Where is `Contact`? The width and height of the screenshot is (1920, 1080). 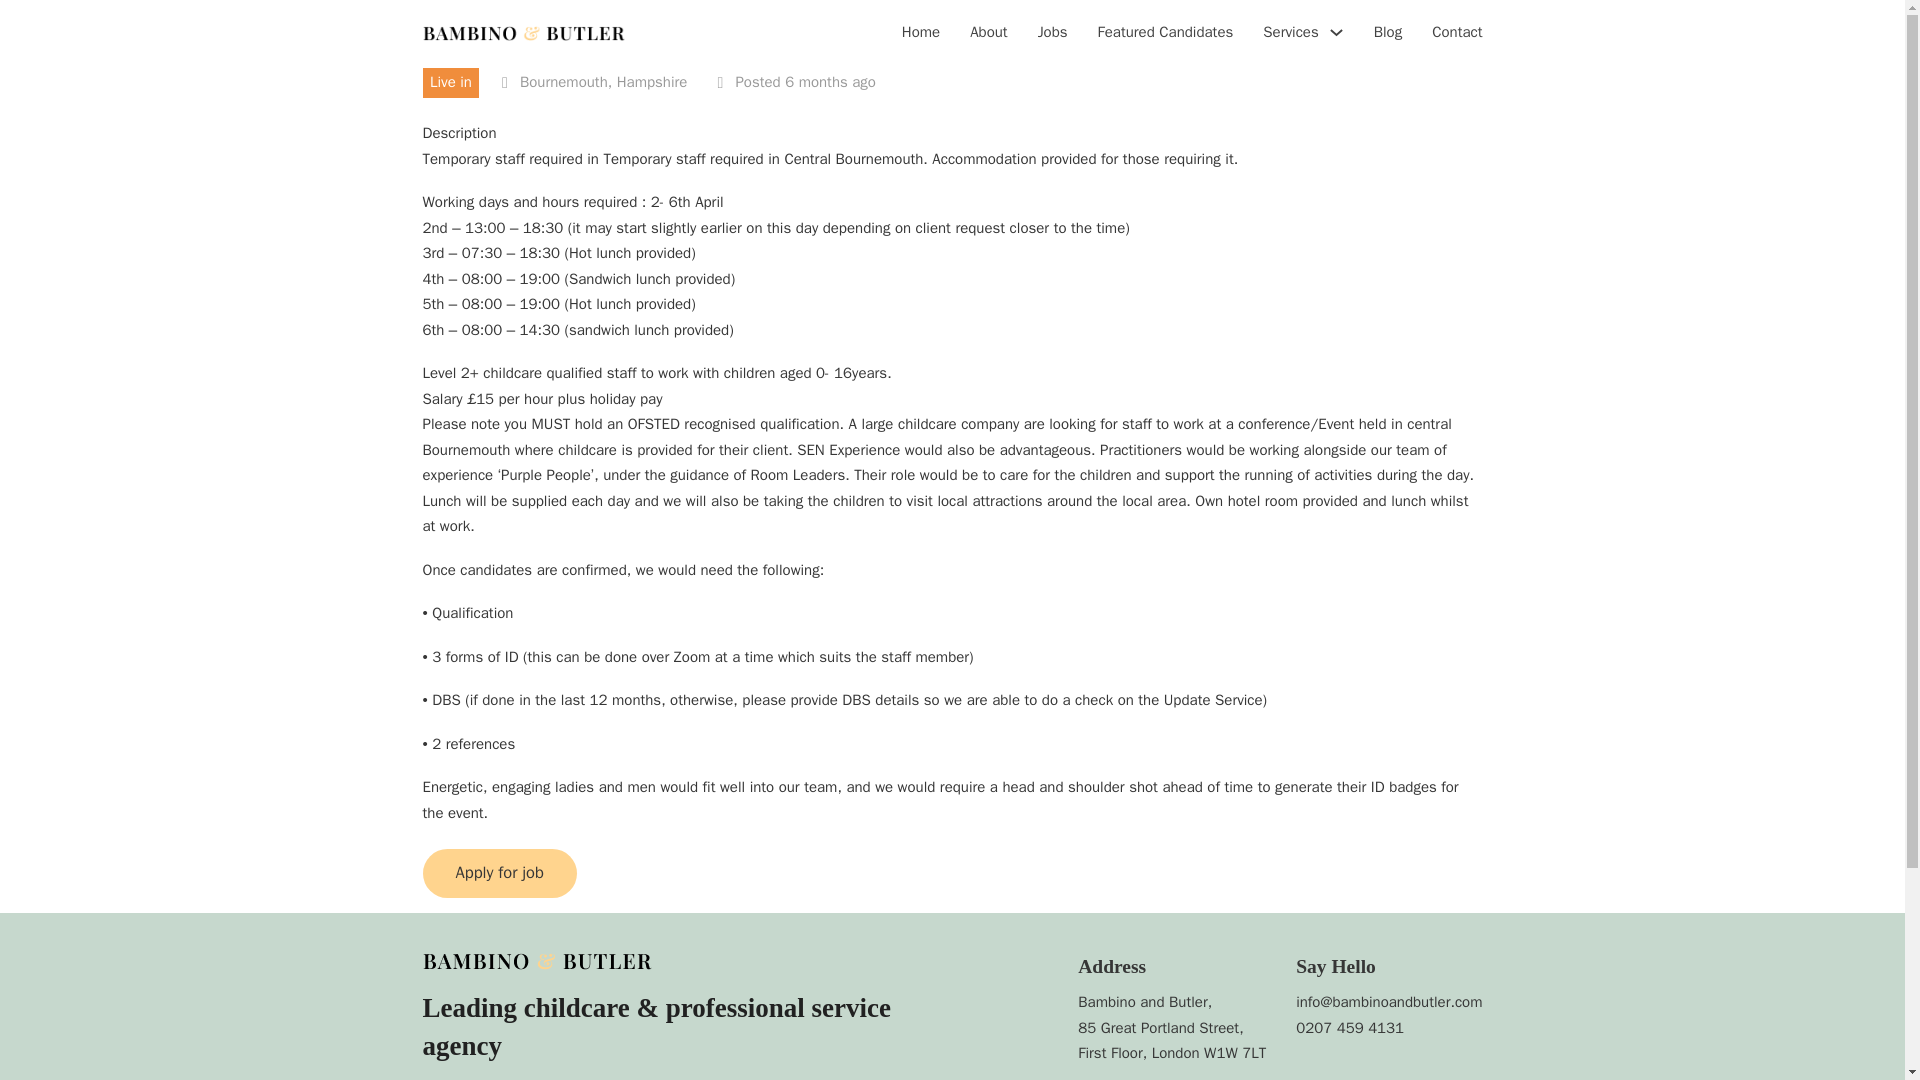
Contact is located at coordinates (1457, 34).